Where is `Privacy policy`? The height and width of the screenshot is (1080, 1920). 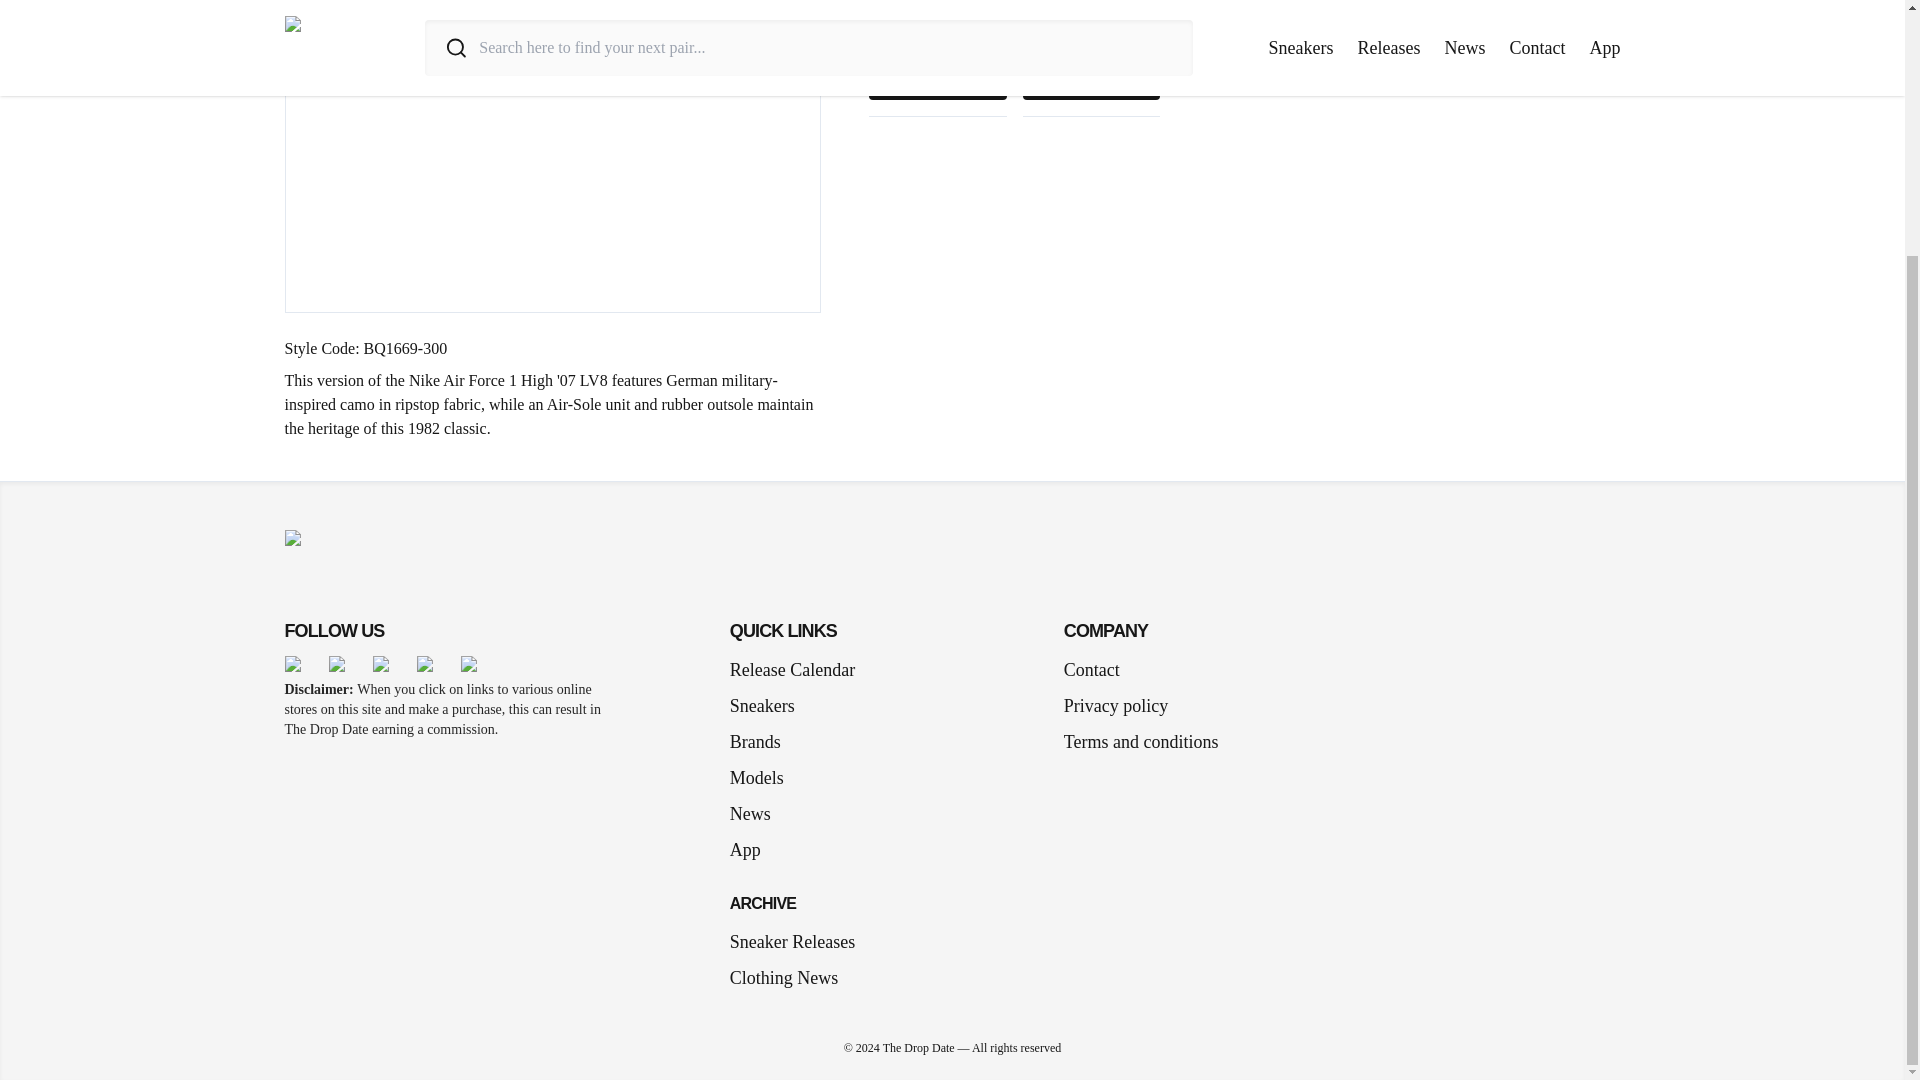
Privacy policy is located at coordinates (1115, 706).